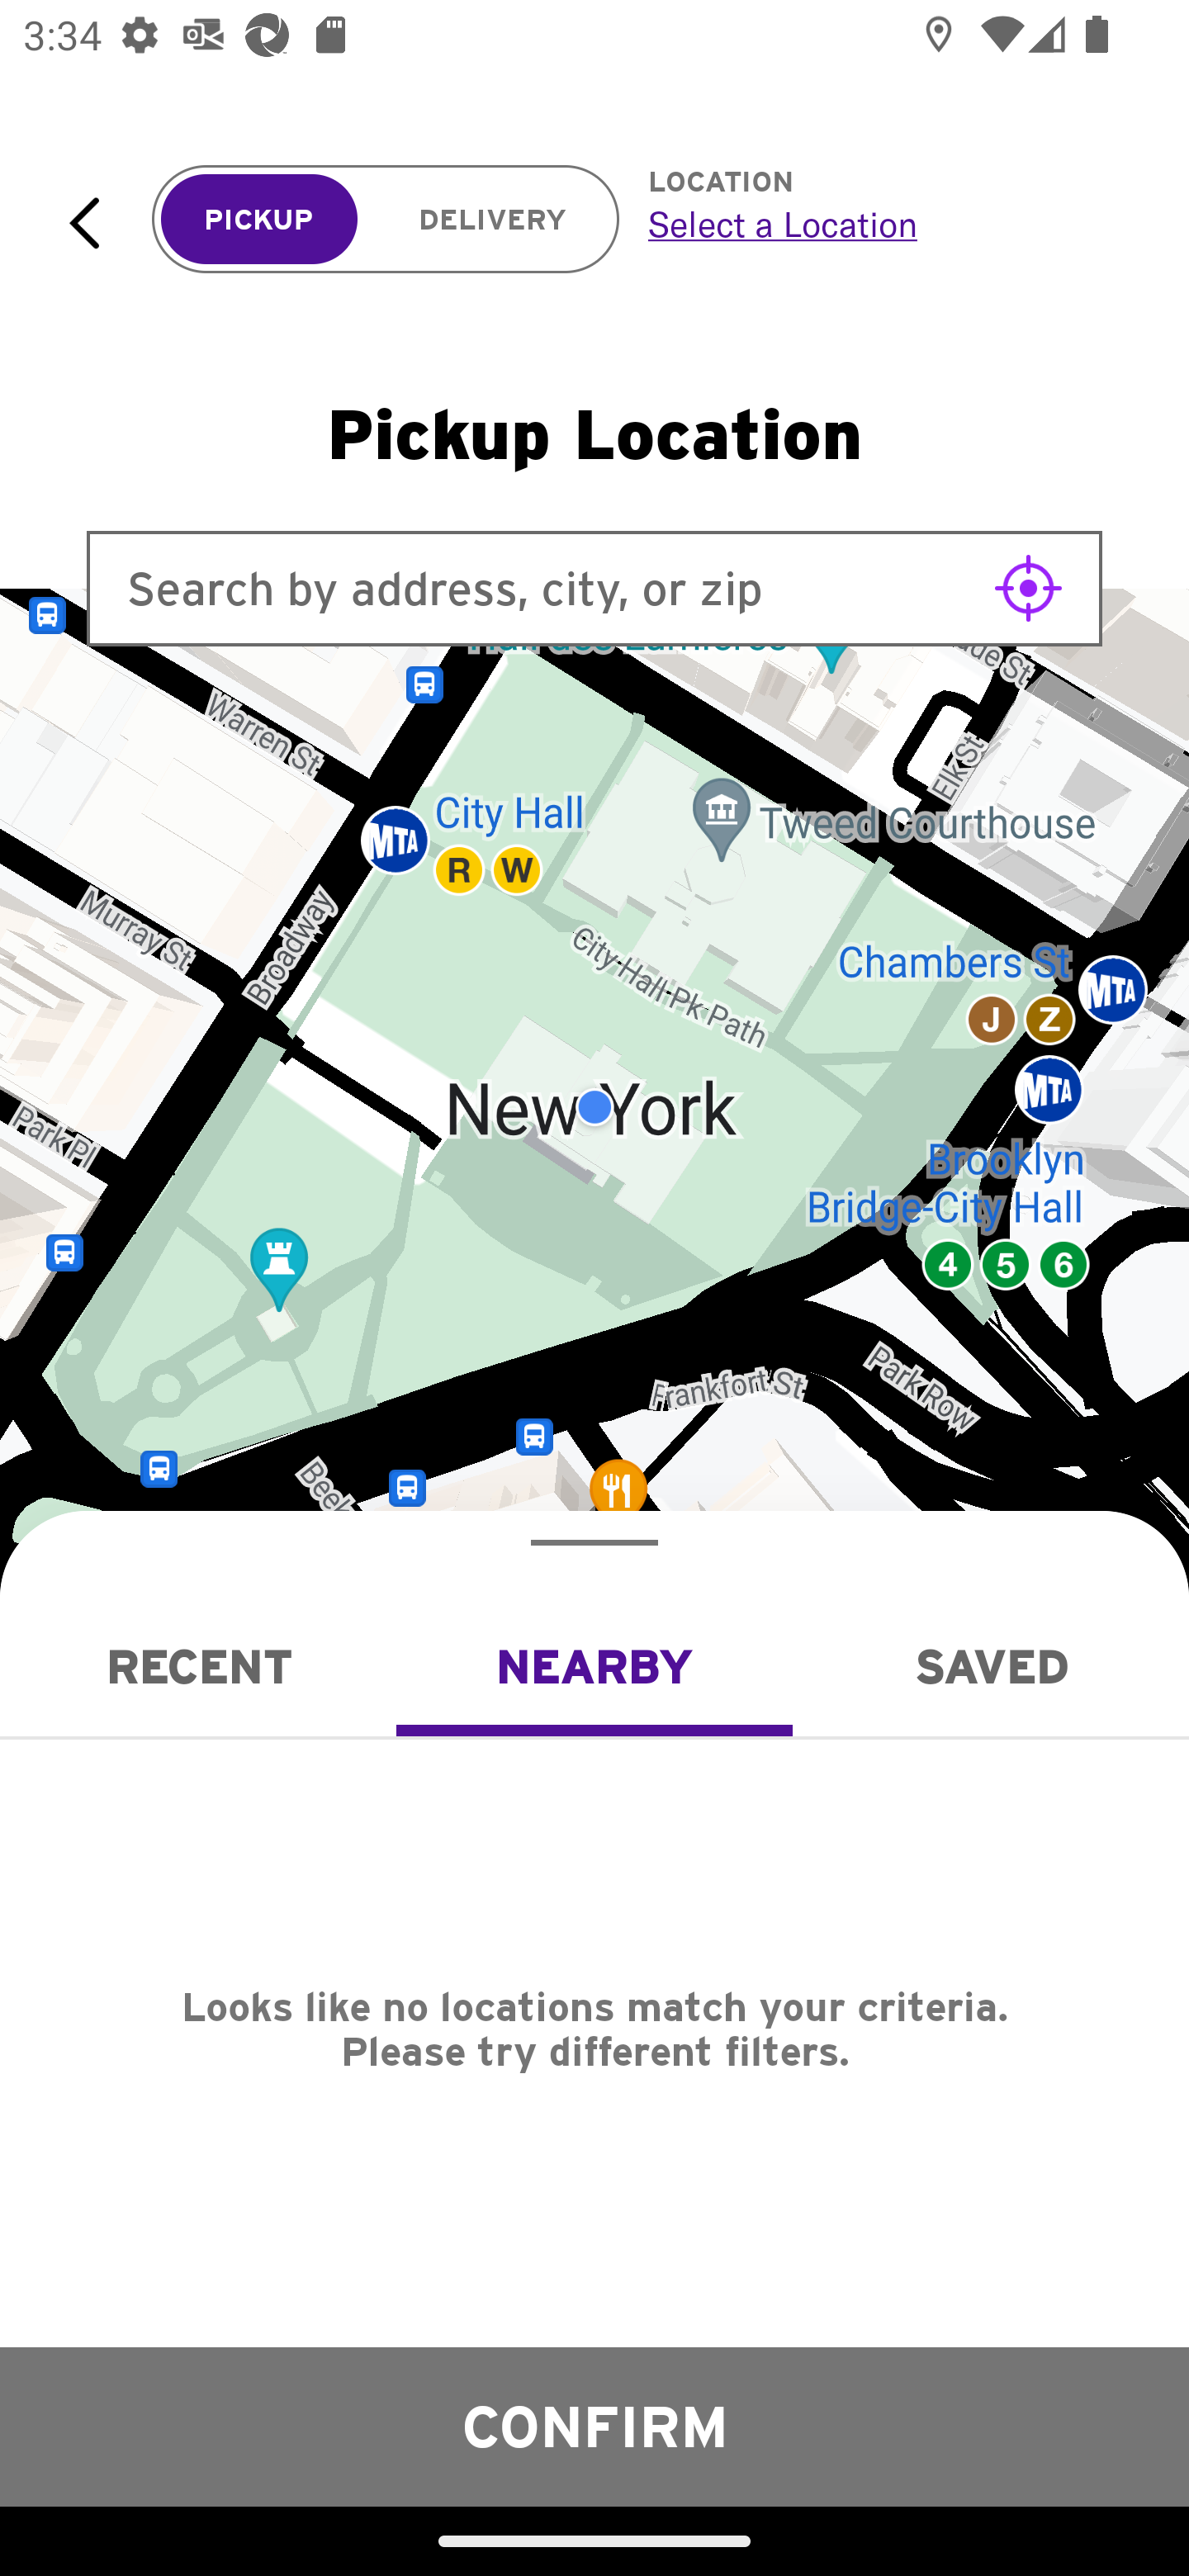 The image size is (1189, 2576). Describe the element at coordinates (594, 2426) in the screenshot. I see `CONFIRM` at that location.